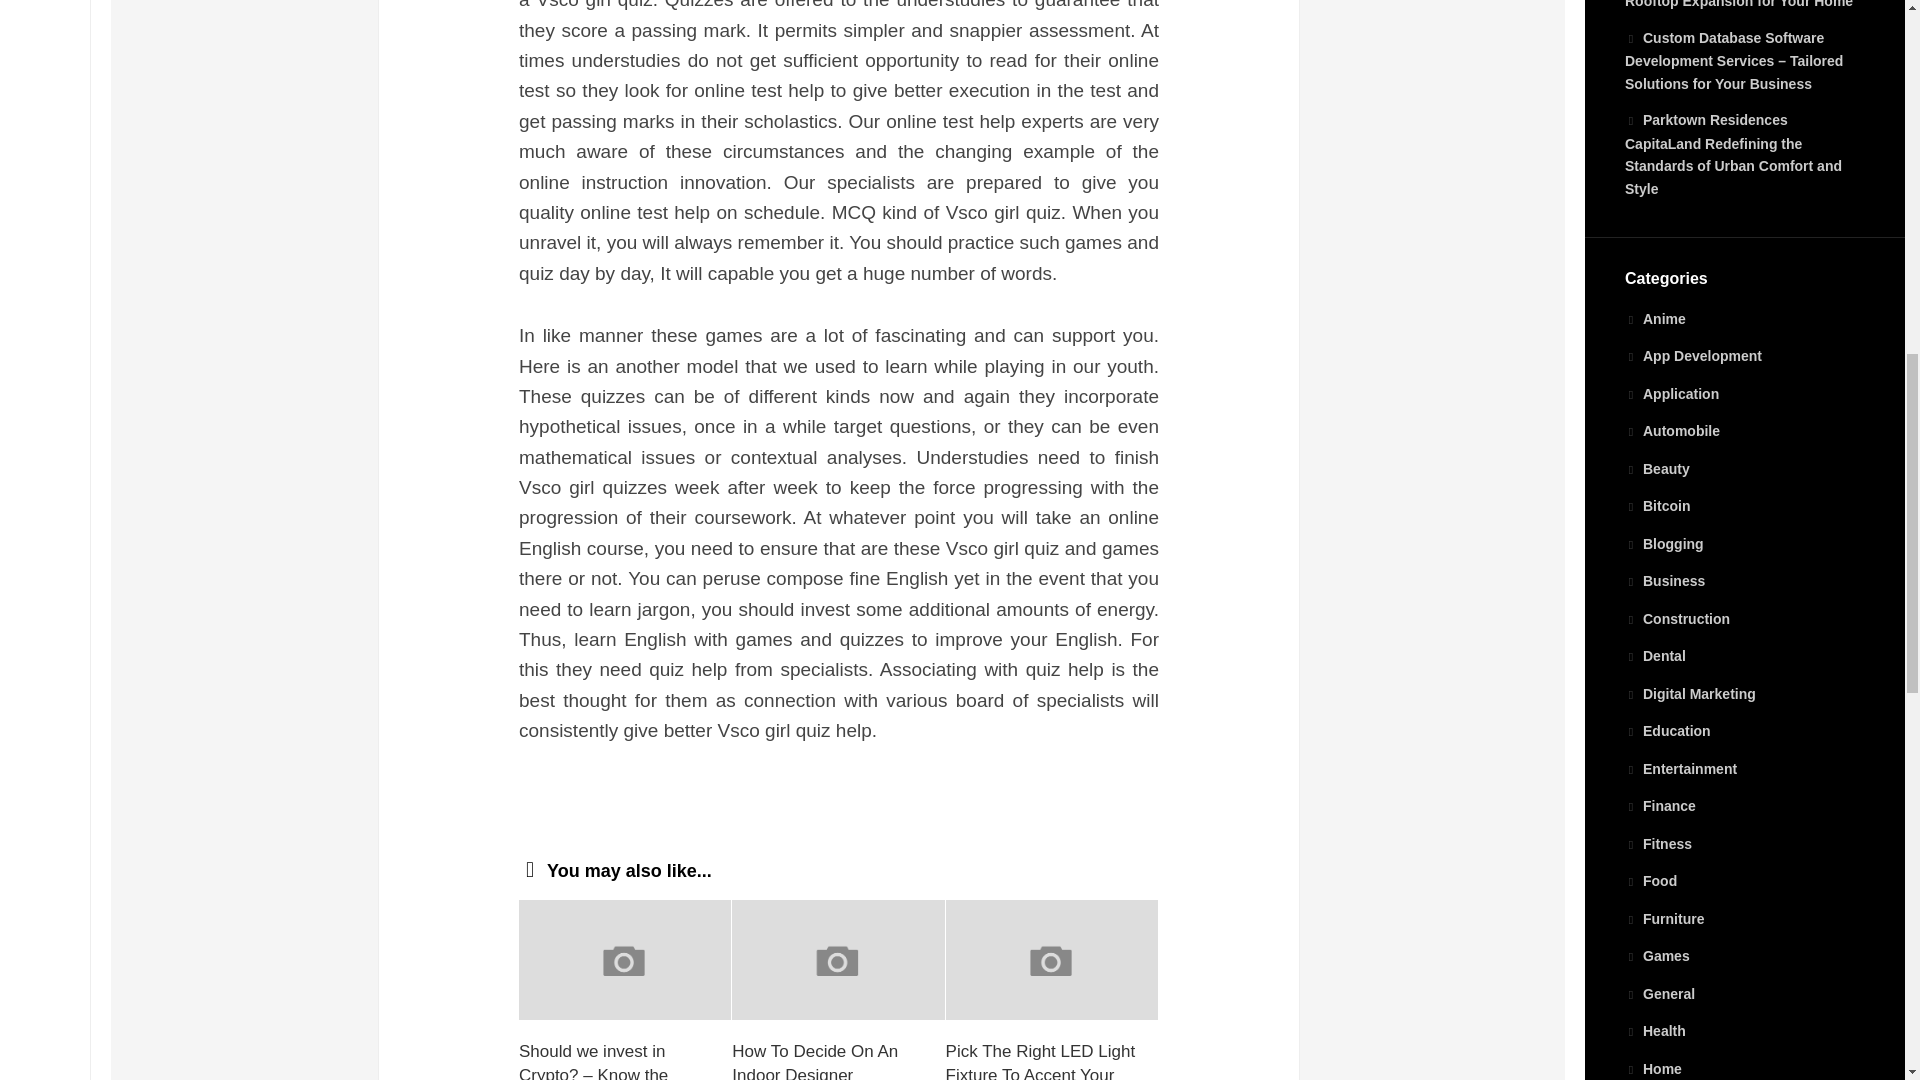  What do you see at coordinates (1680, 768) in the screenshot?
I see `Entertainment` at bounding box center [1680, 768].